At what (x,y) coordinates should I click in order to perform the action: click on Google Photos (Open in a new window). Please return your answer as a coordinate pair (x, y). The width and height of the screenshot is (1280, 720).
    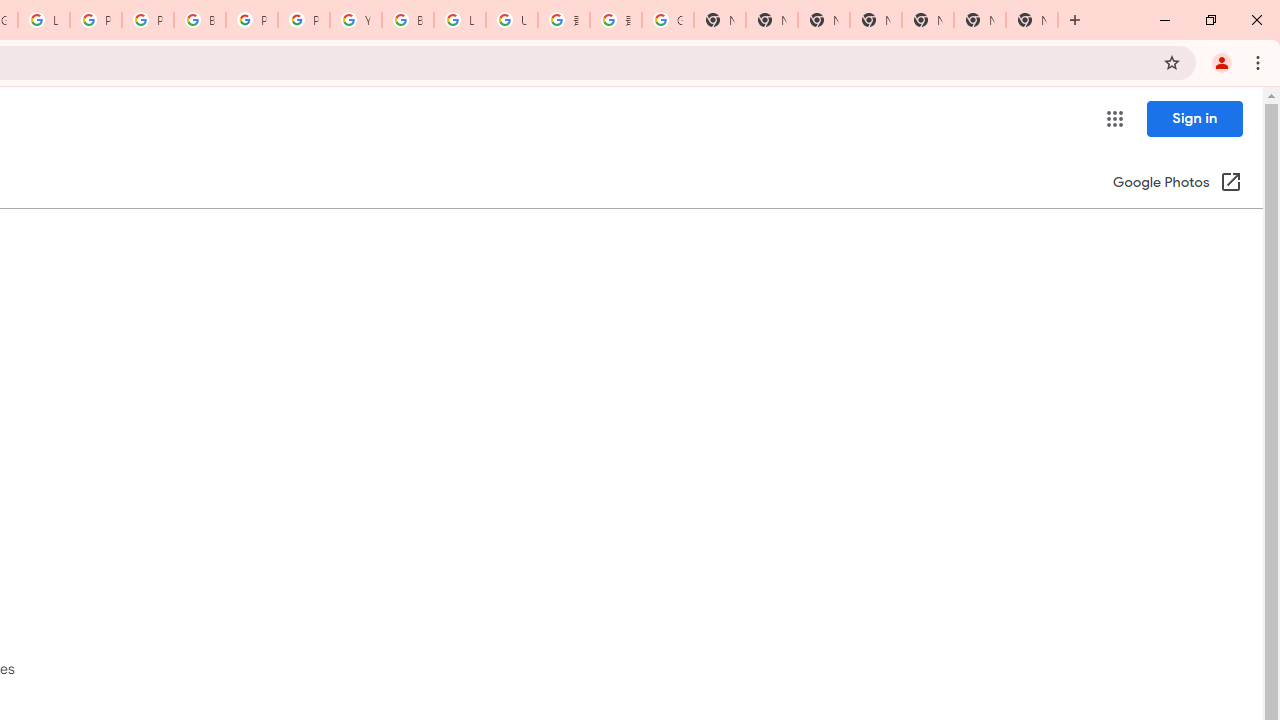
    Looking at the image, I should click on (1177, 184).